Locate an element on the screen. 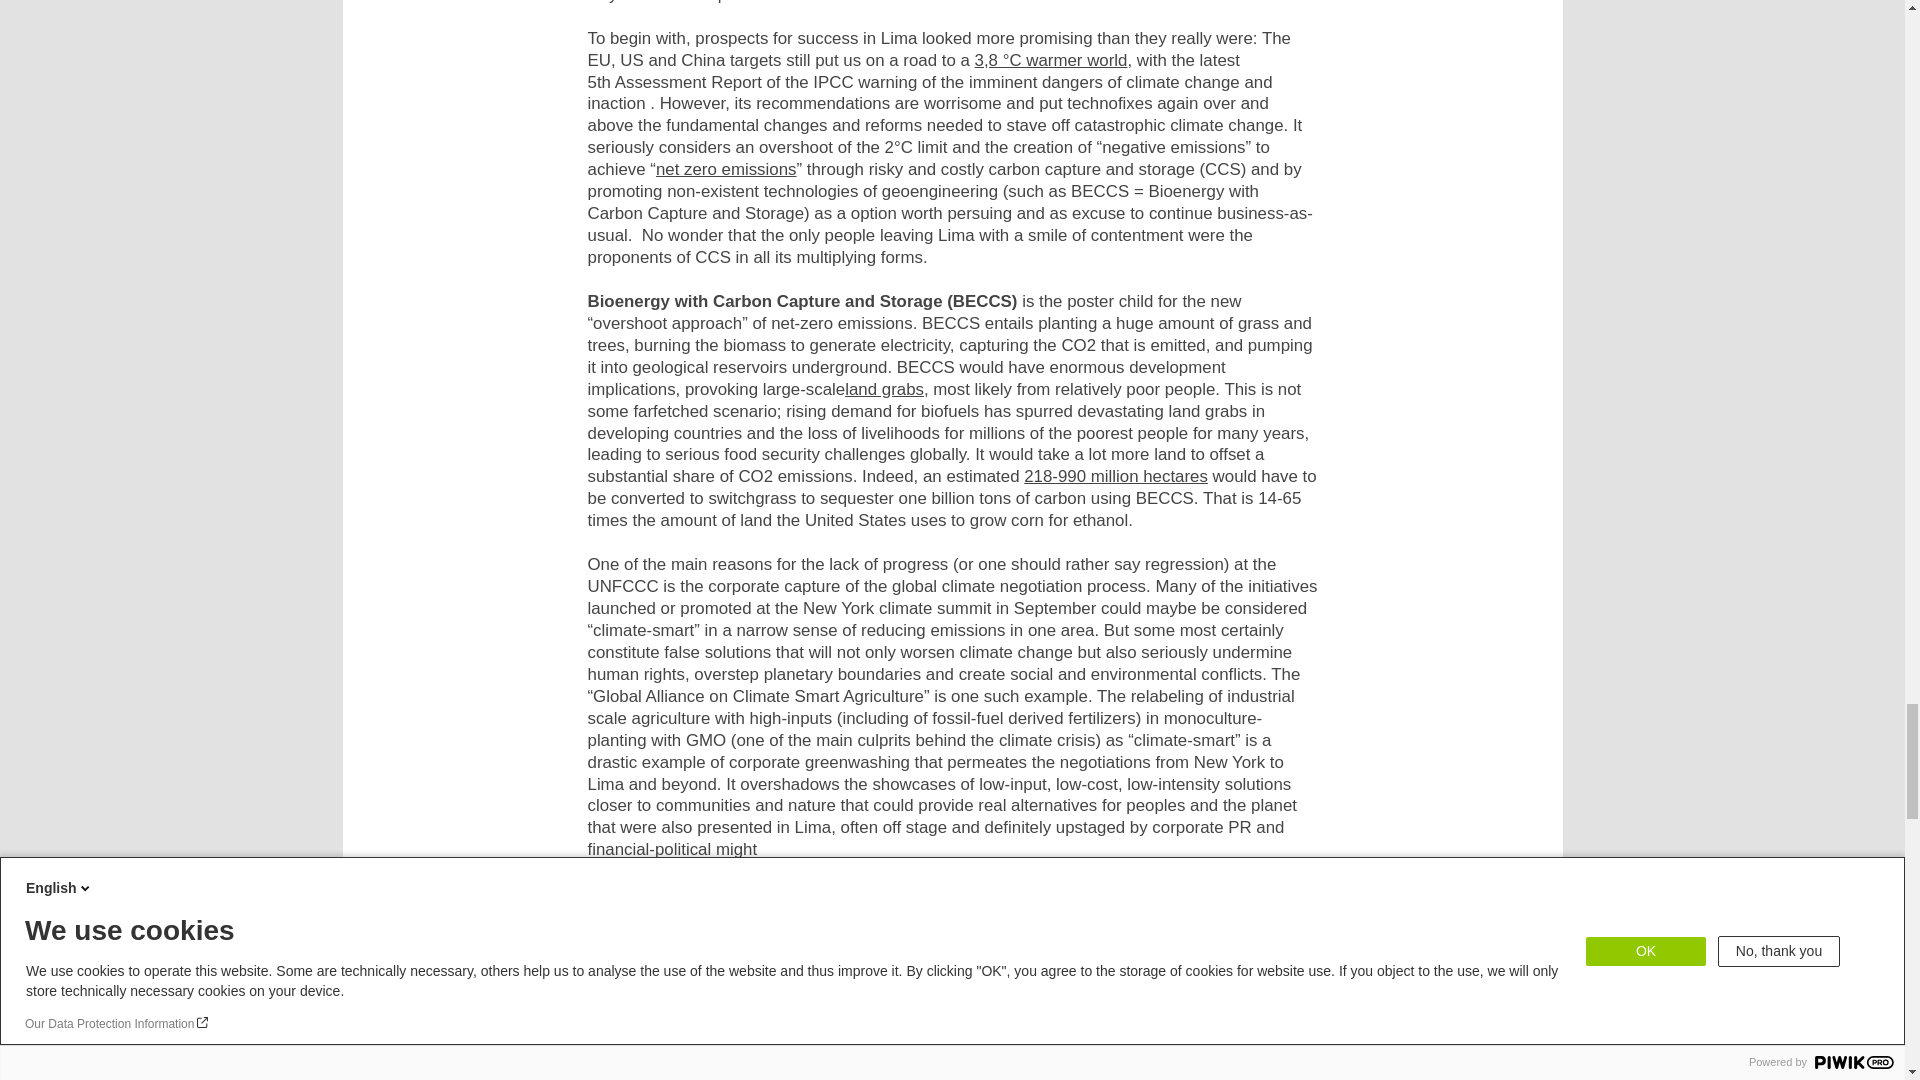 The image size is (1920, 1080). net zero emissions is located at coordinates (726, 169).